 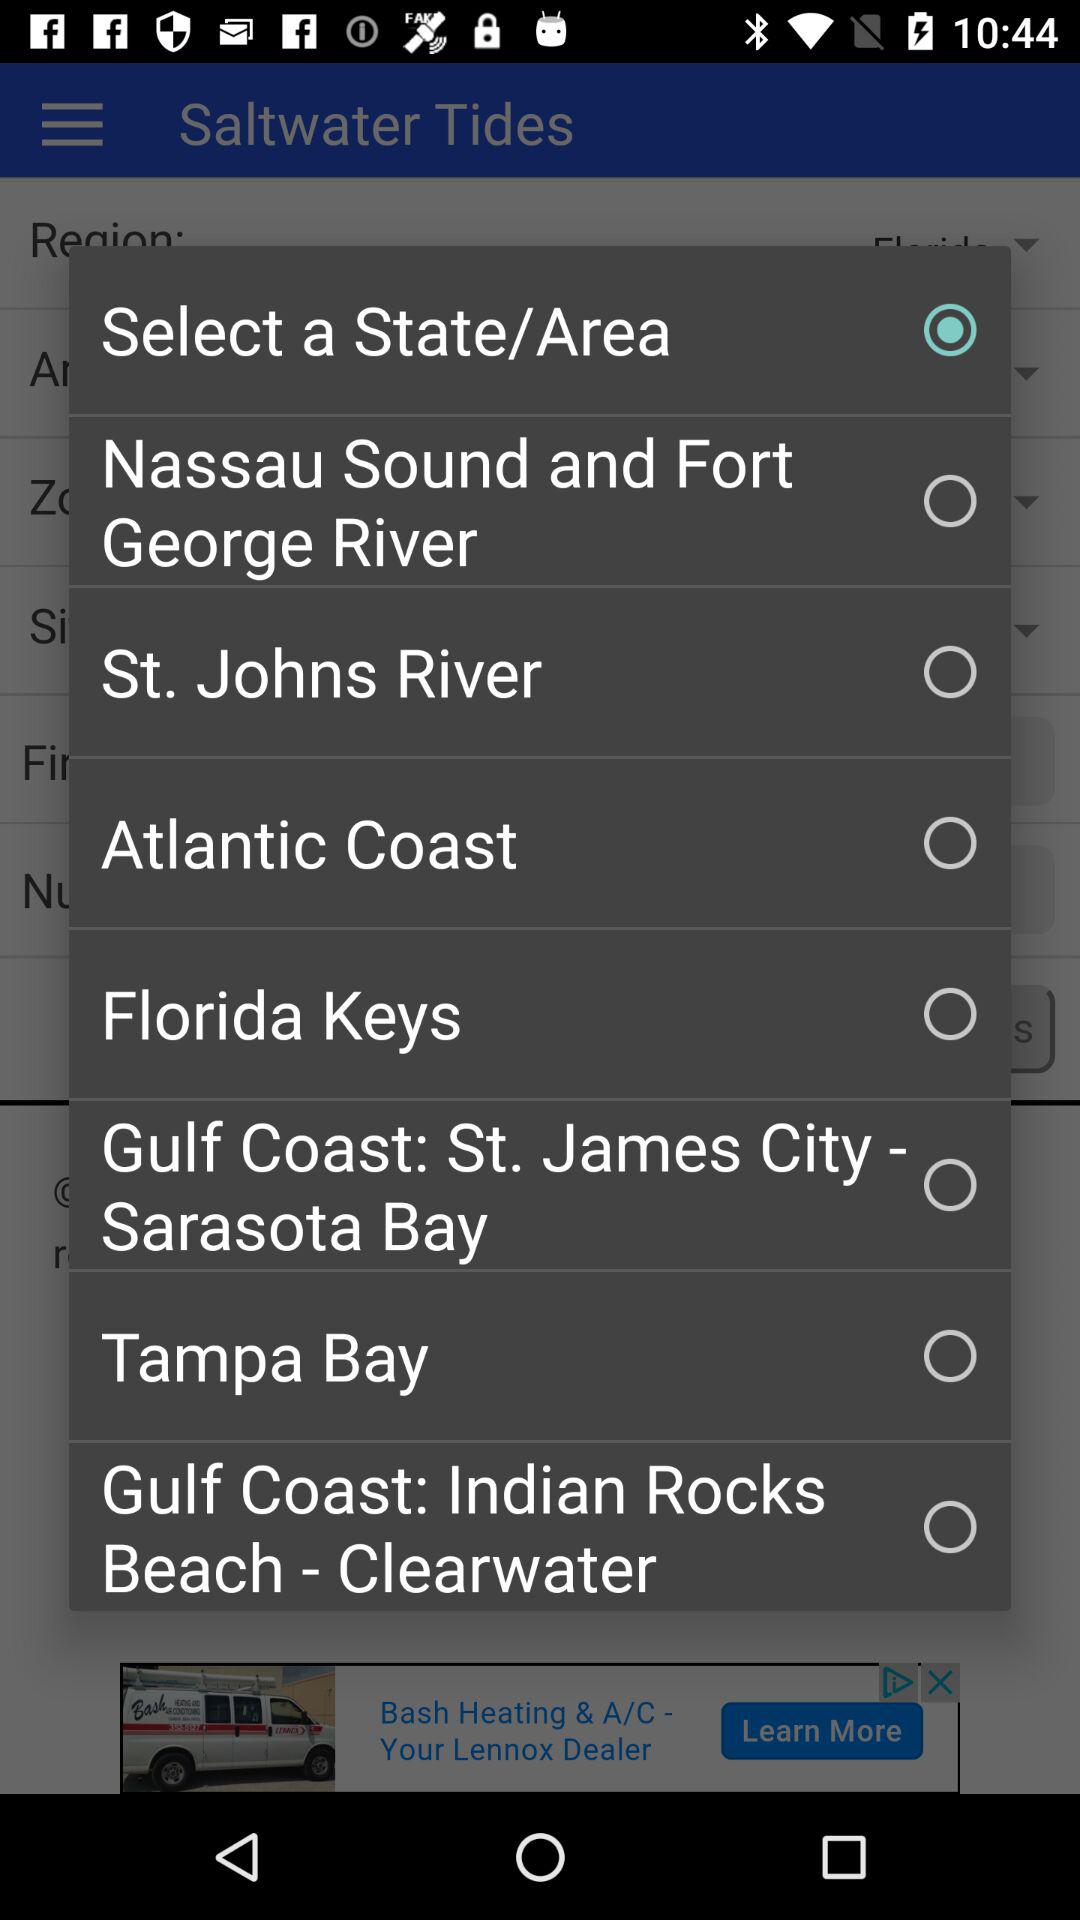 What do you see at coordinates (540, 1014) in the screenshot?
I see `launch item above gulf coast st` at bounding box center [540, 1014].